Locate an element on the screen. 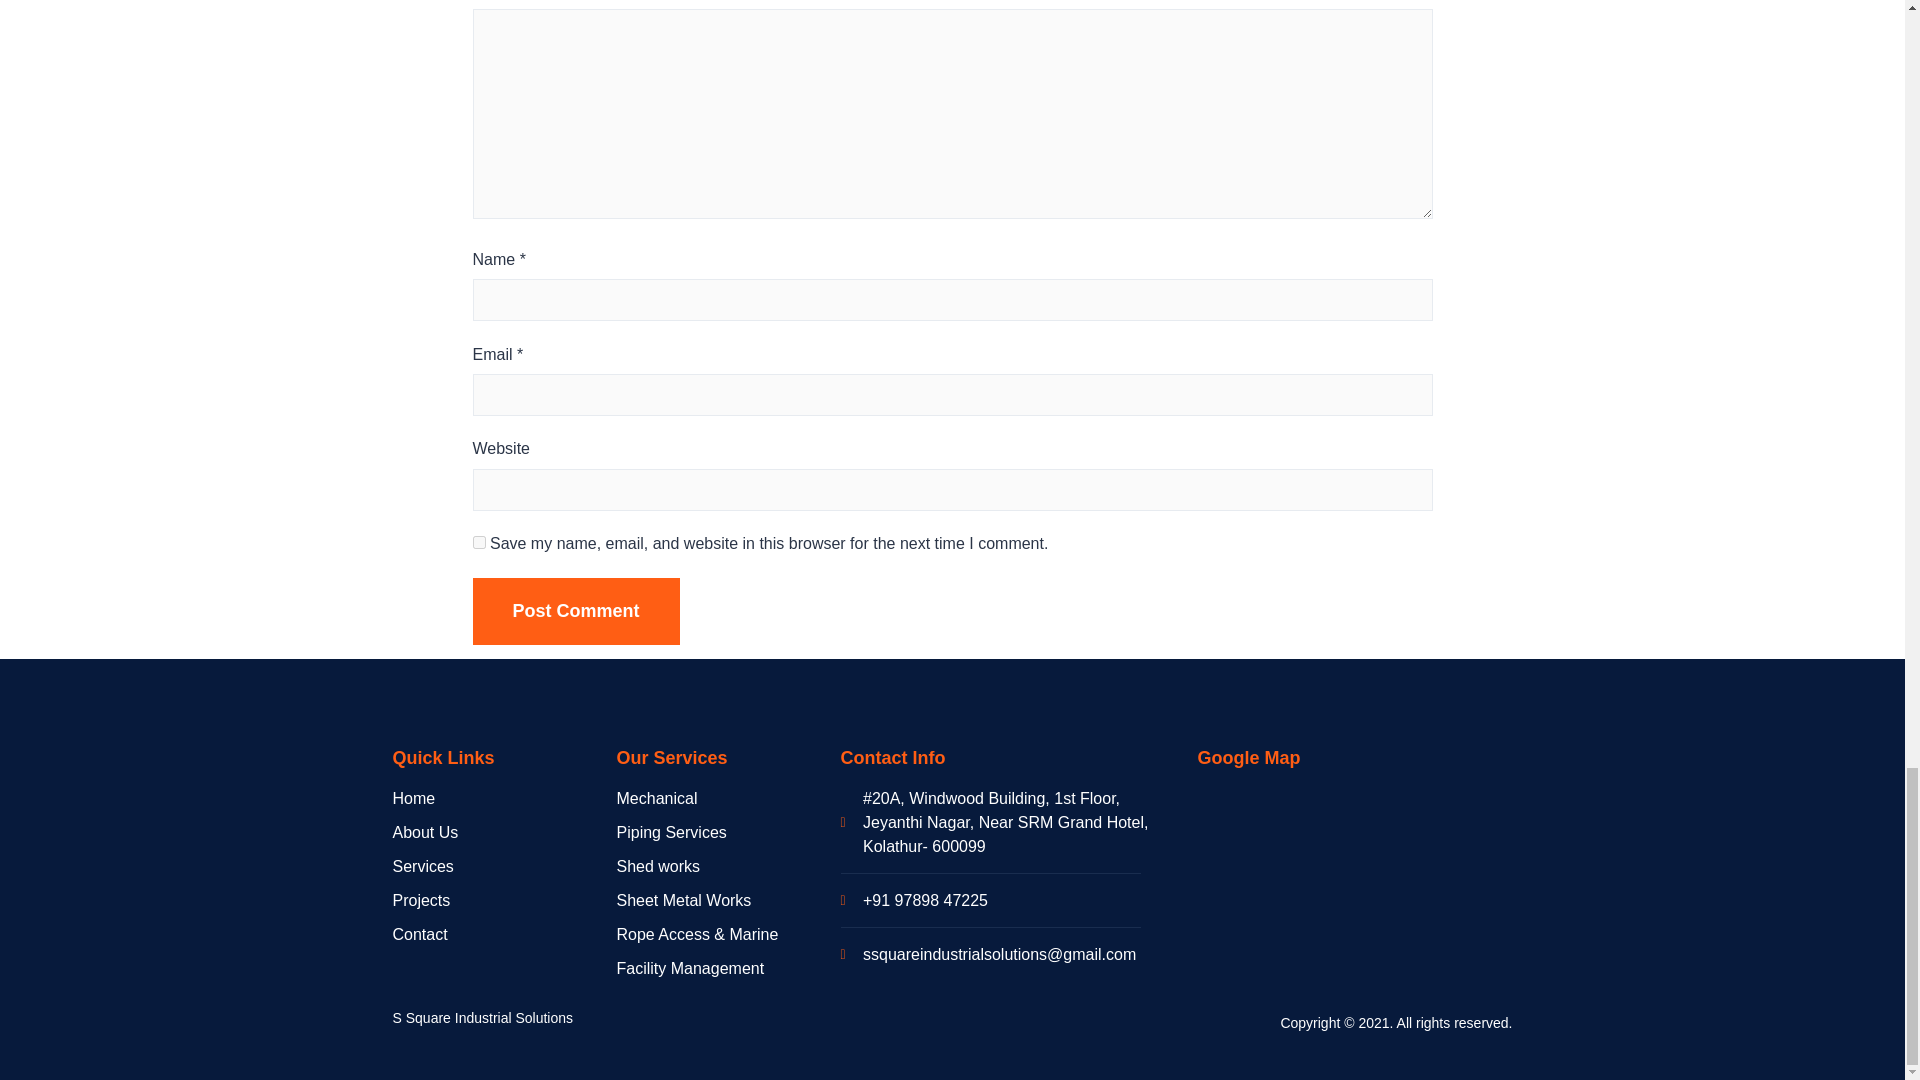 The height and width of the screenshot is (1080, 1920). Home is located at coordinates (504, 799).